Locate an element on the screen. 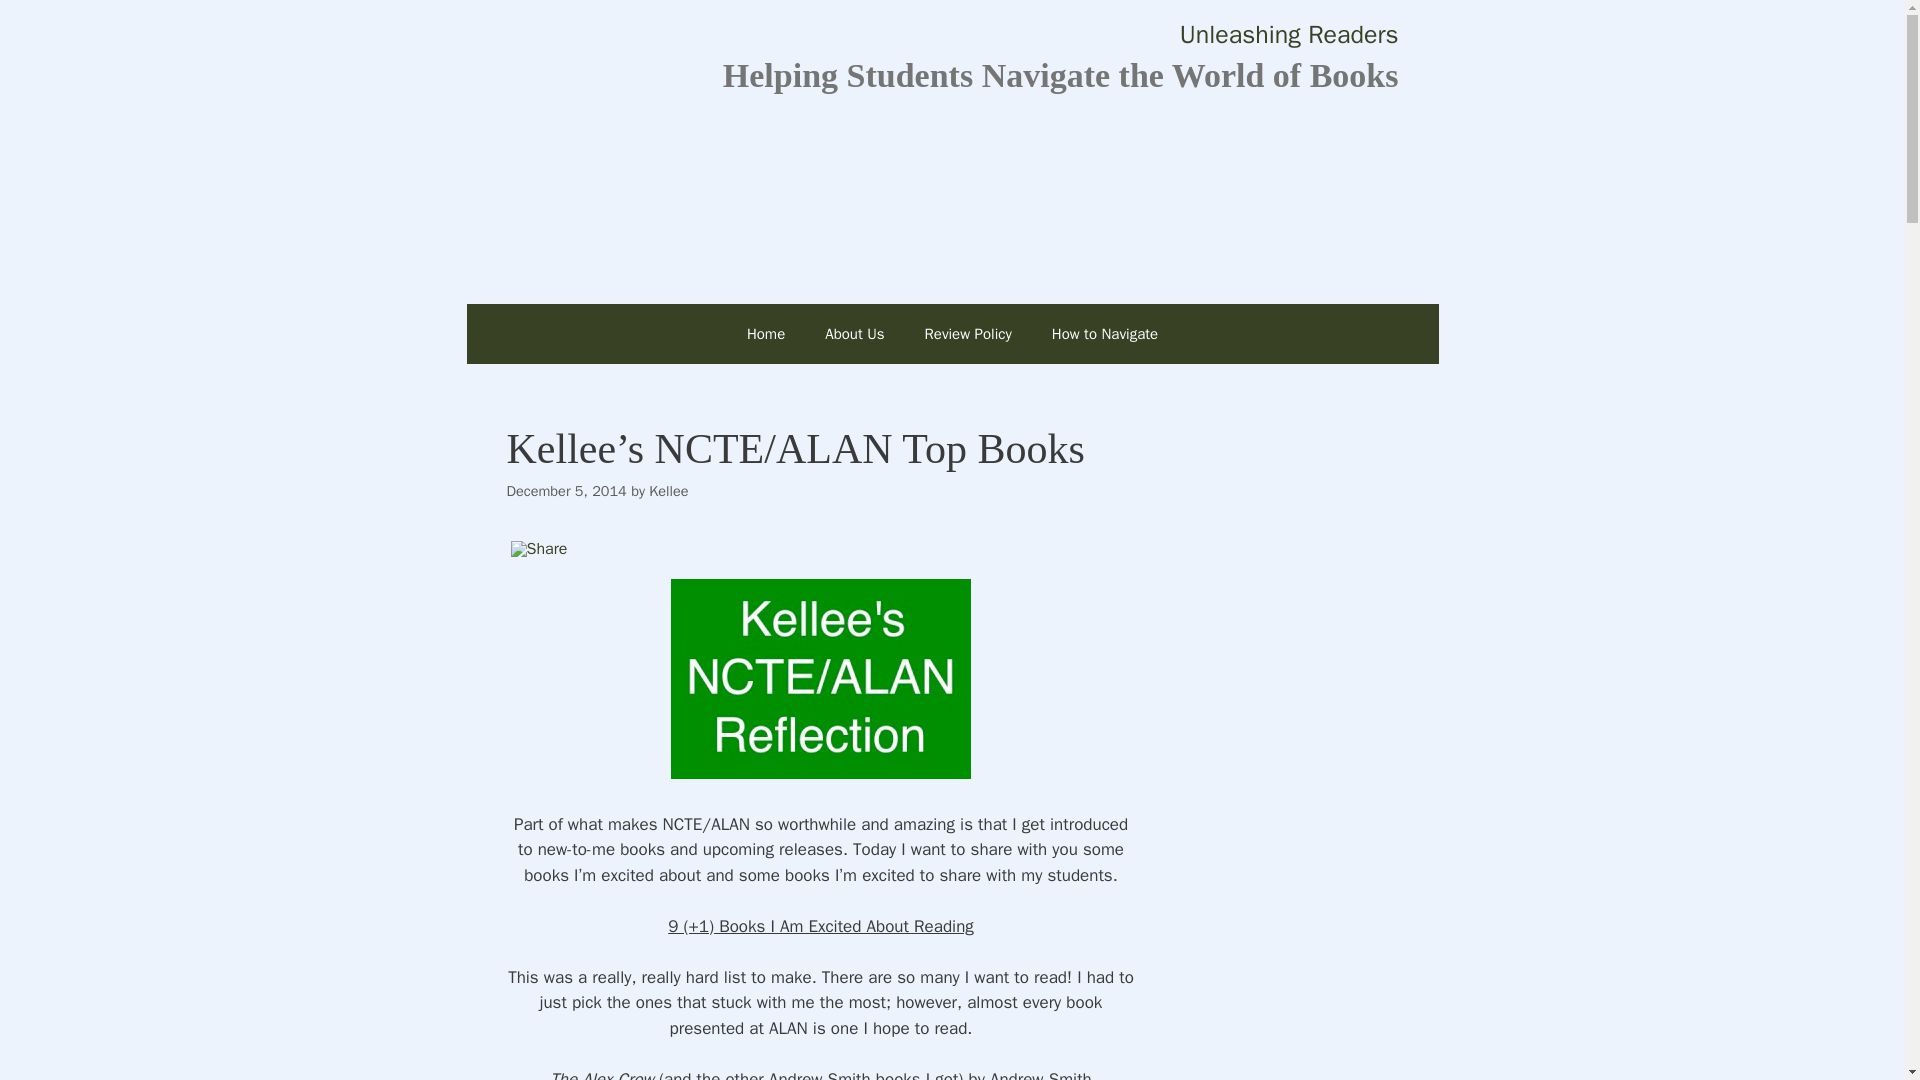 Image resolution: width=1920 pixels, height=1080 pixels. Home is located at coordinates (766, 333).